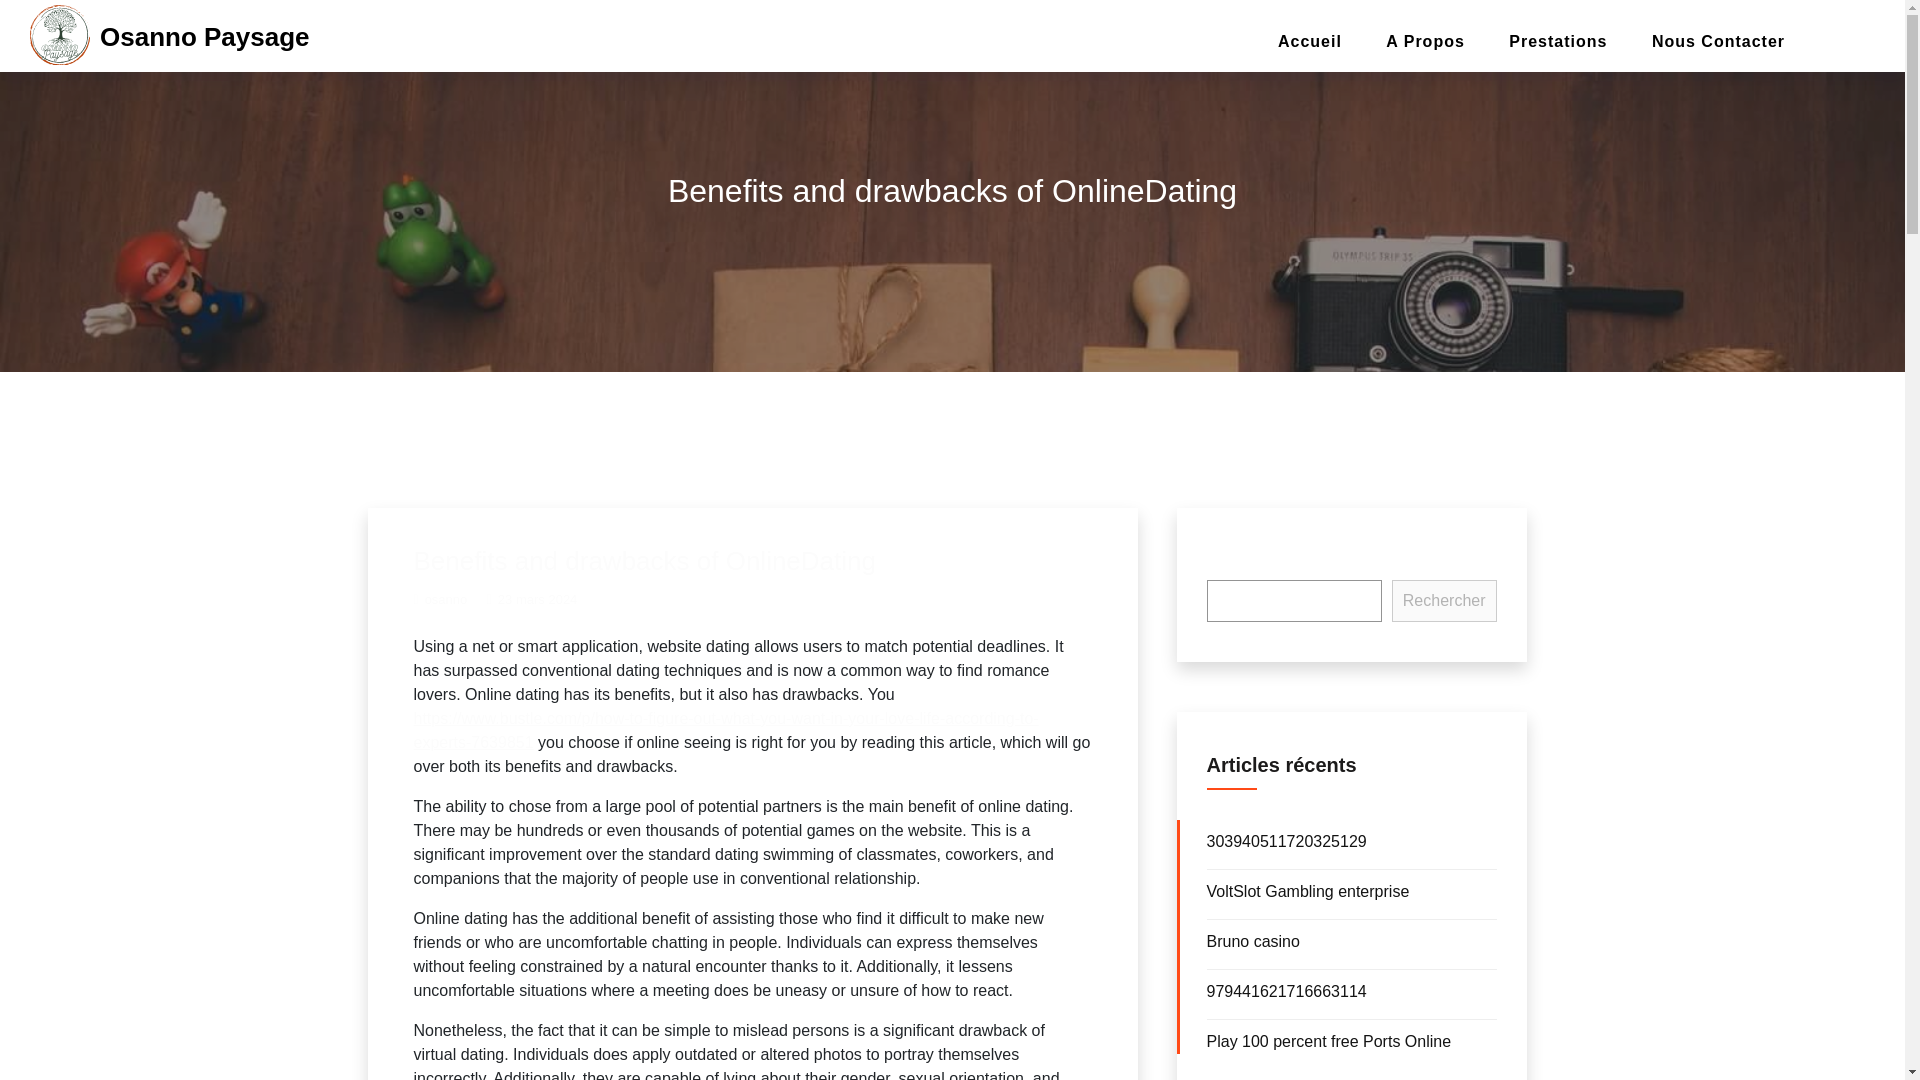  What do you see at coordinates (1307, 891) in the screenshot?
I see `VoltSlot Gambling enterprise` at bounding box center [1307, 891].